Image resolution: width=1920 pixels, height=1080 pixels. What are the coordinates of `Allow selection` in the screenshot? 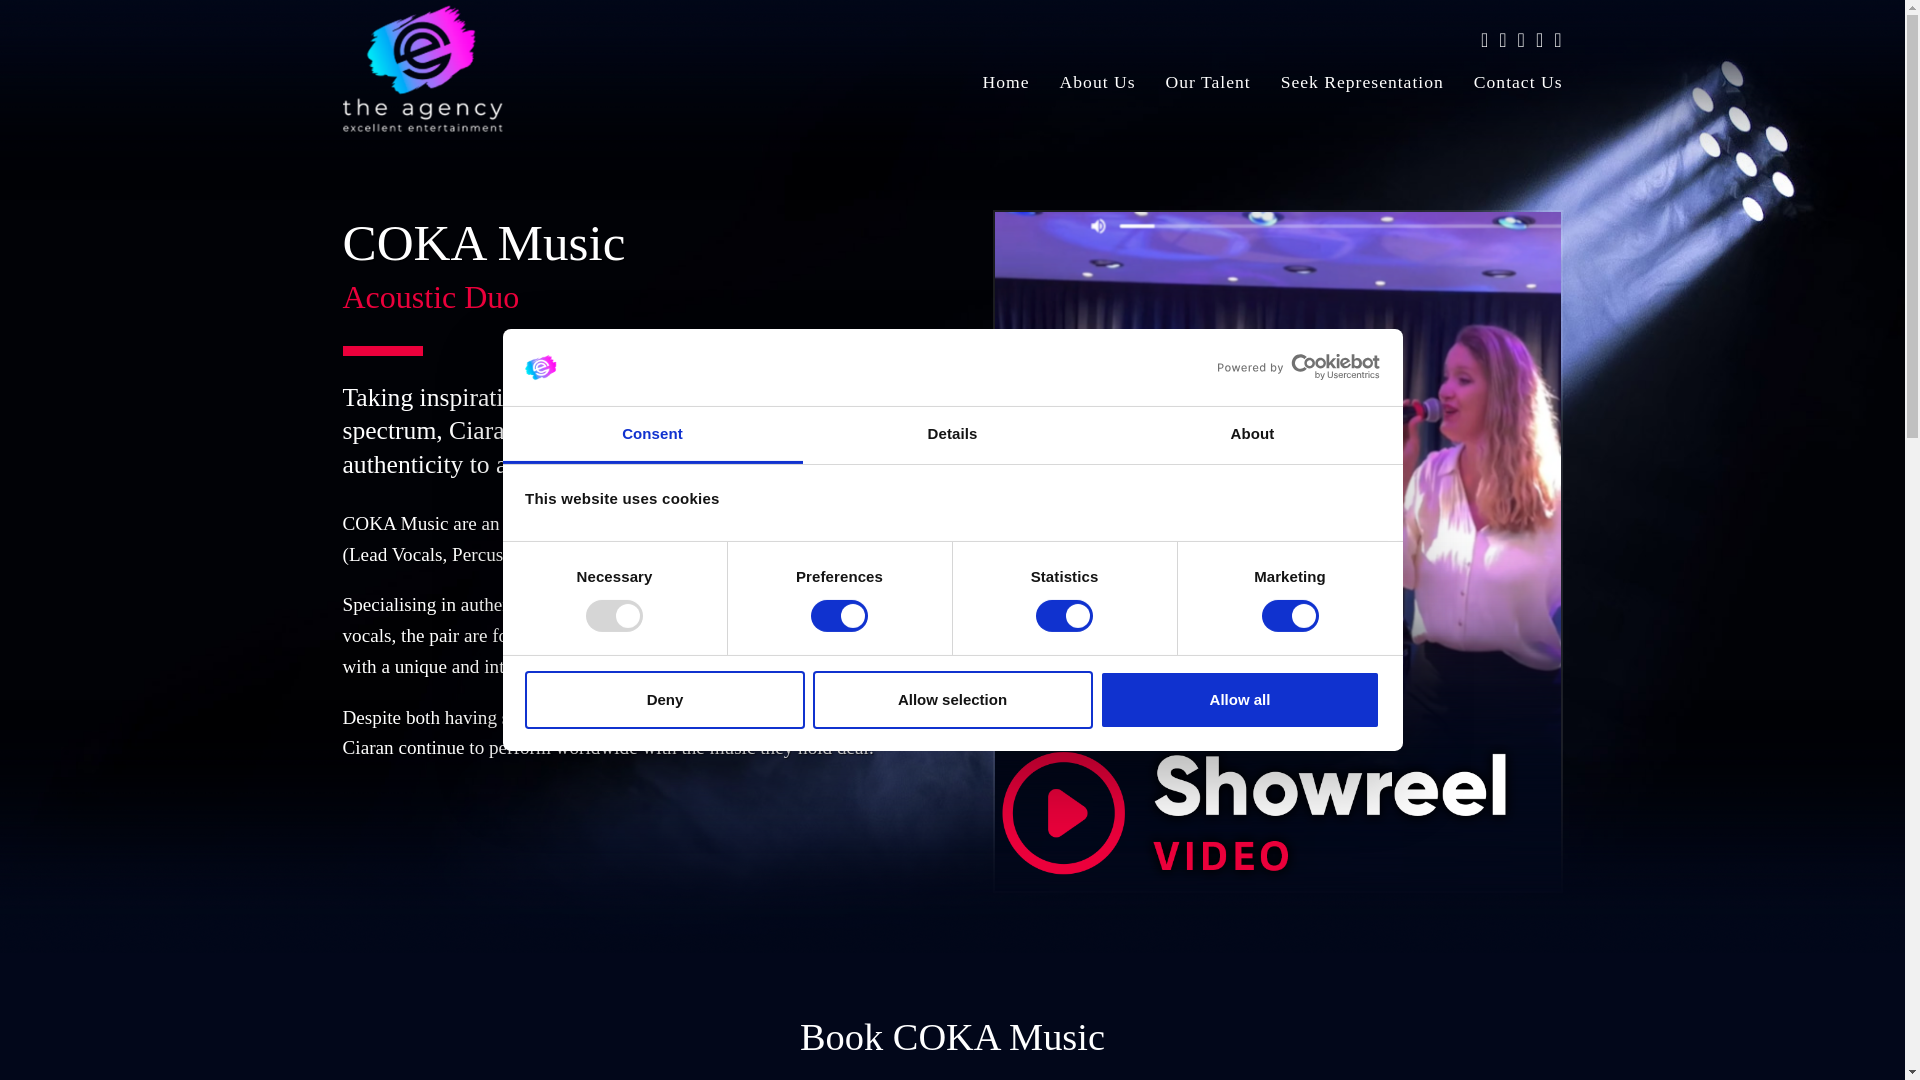 It's located at (952, 700).